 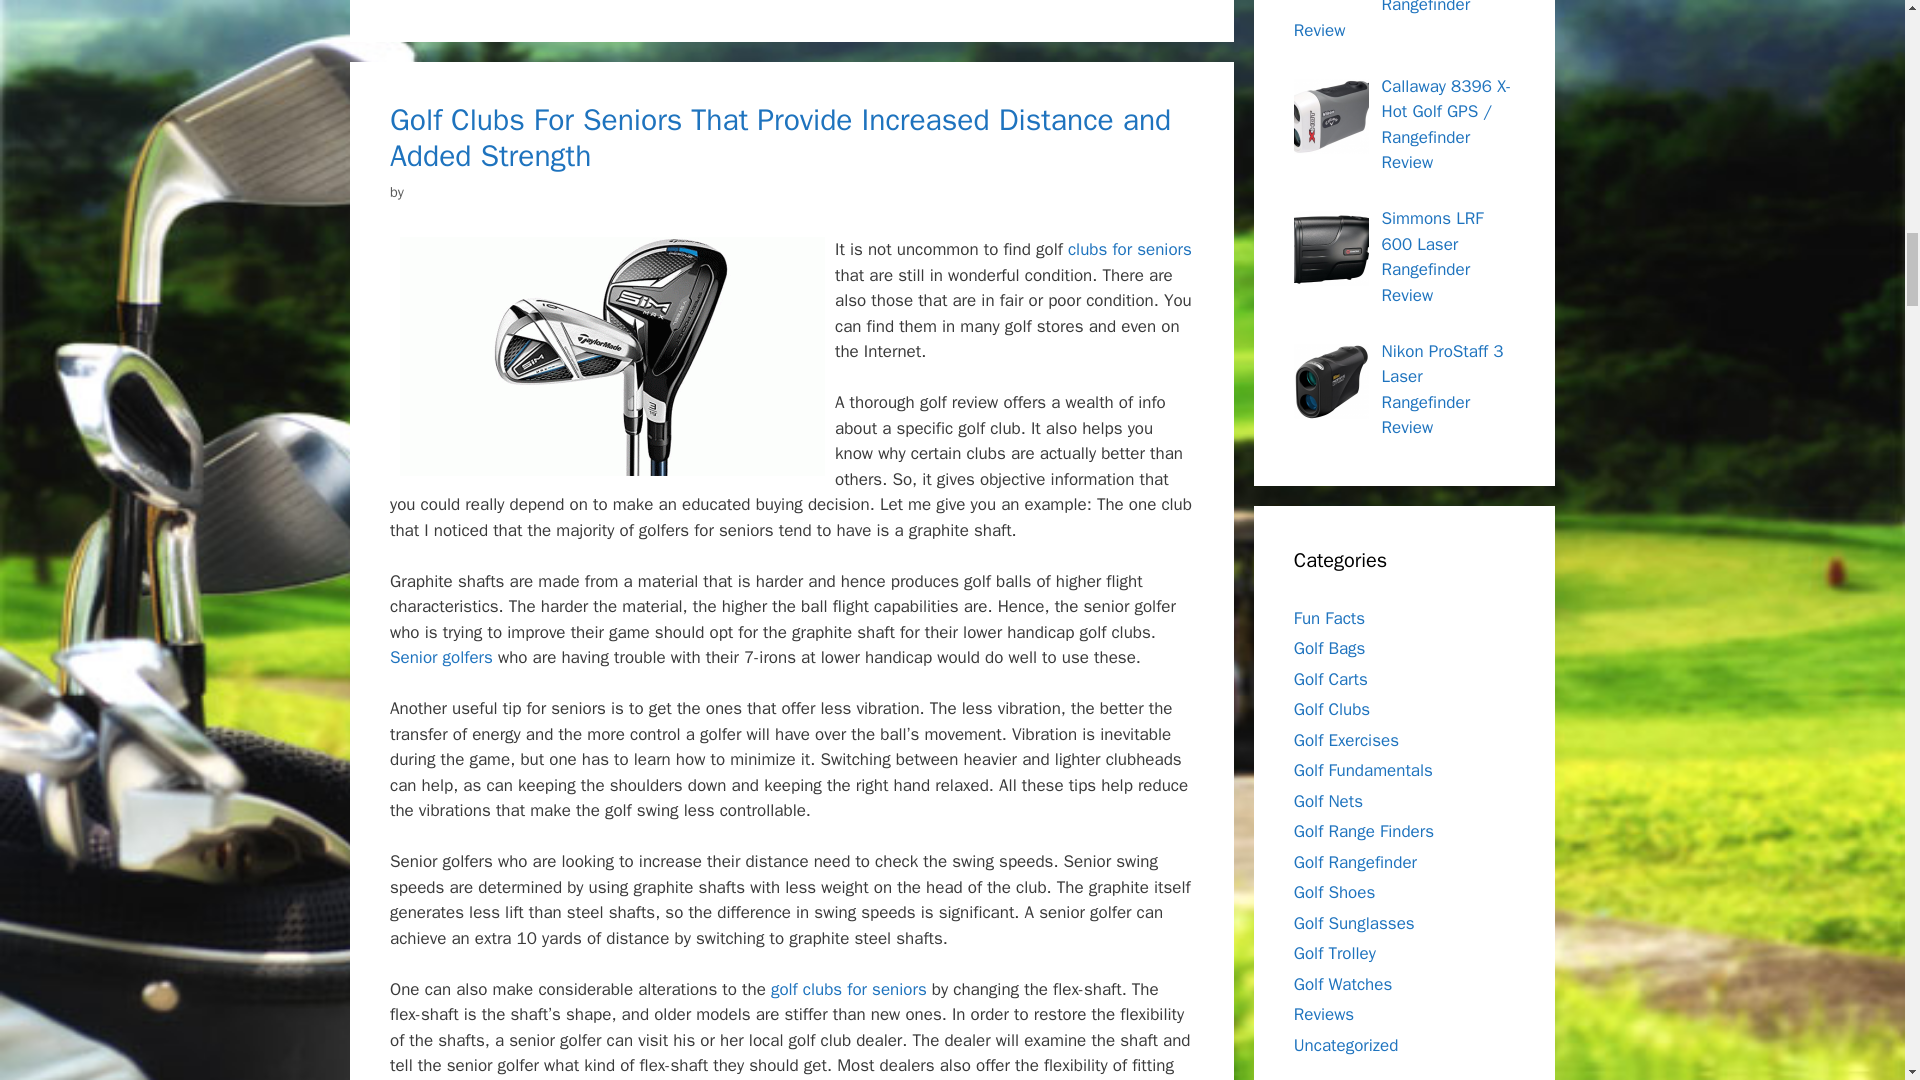 What do you see at coordinates (1355, 862) in the screenshot?
I see `Find some of the best Golf Range Finder information here.` at bounding box center [1355, 862].